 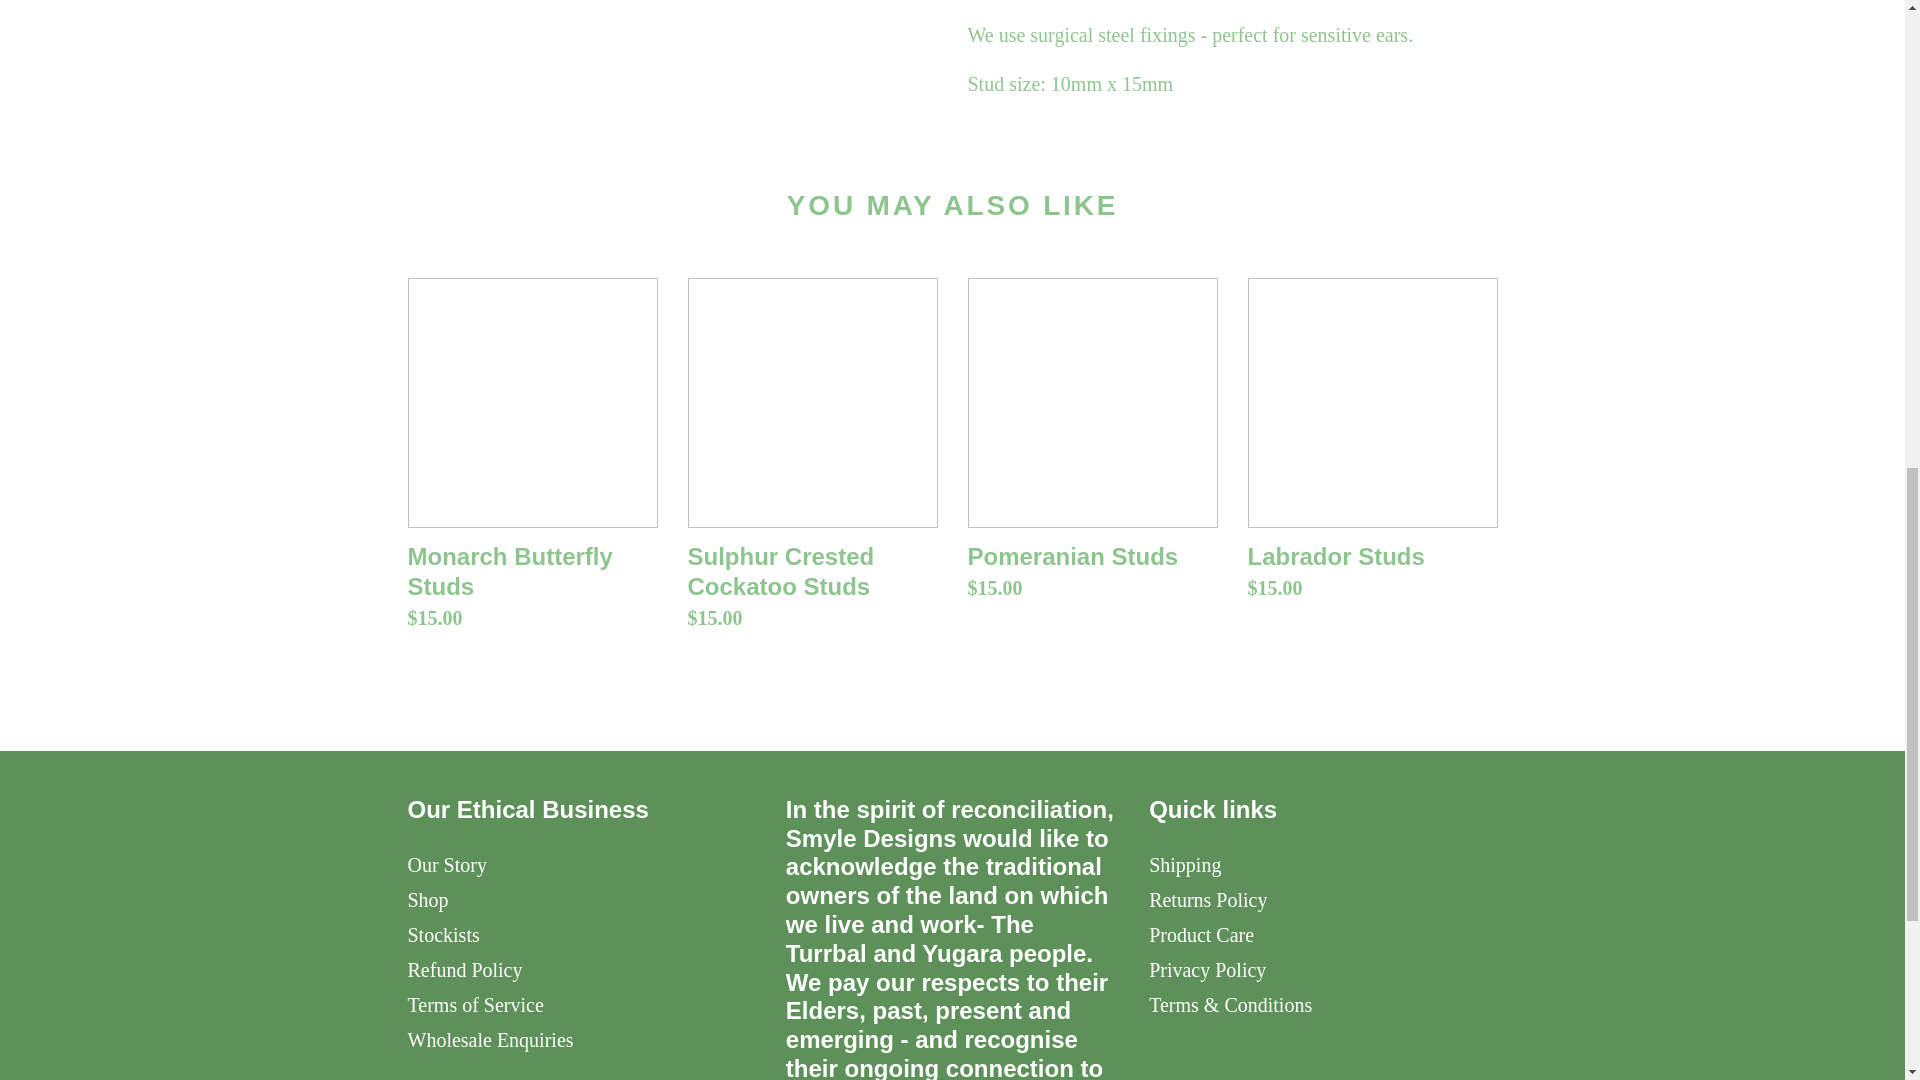 I want to click on Stockists, so click(x=444, y=935).